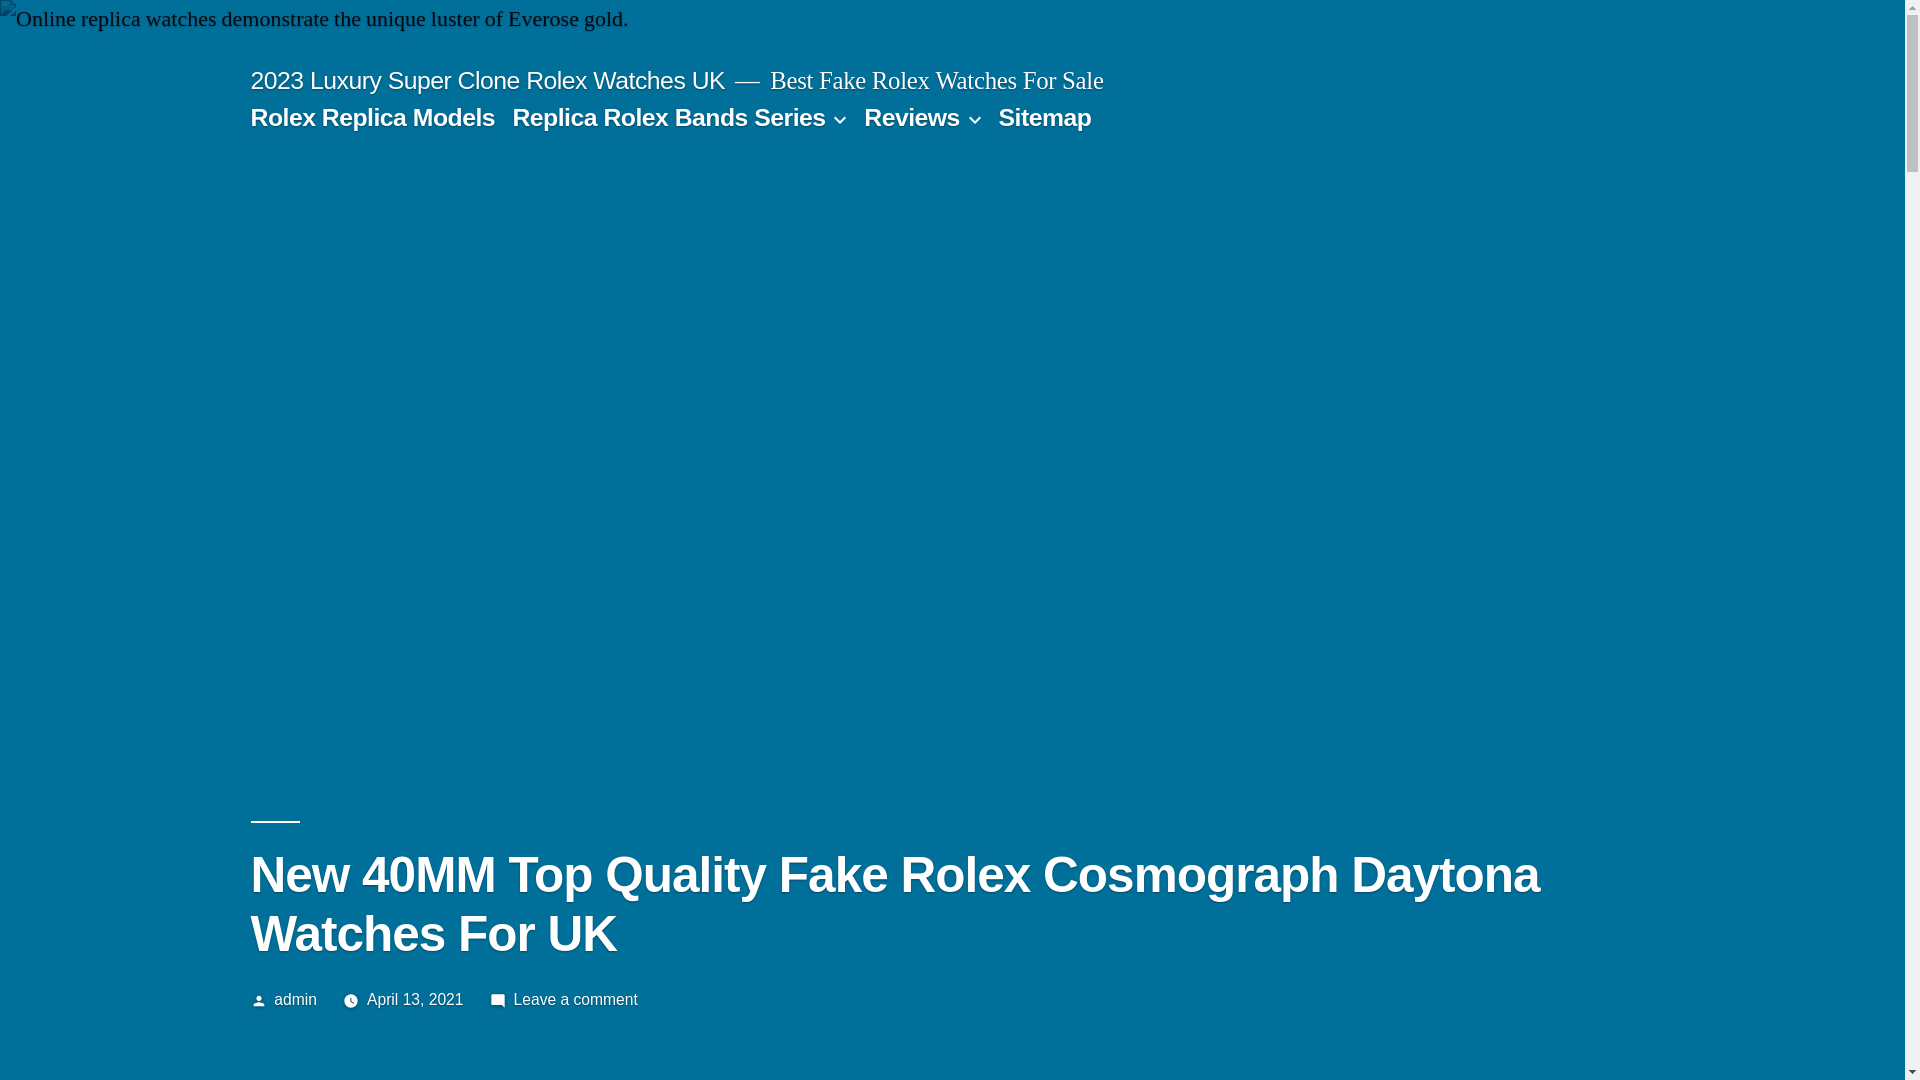 Image resolution: width=1920 pixels, height=1080 pixels. Describe the element at coordinates (1044, 118) in the screenshot. I see `Sitemap` at that location.